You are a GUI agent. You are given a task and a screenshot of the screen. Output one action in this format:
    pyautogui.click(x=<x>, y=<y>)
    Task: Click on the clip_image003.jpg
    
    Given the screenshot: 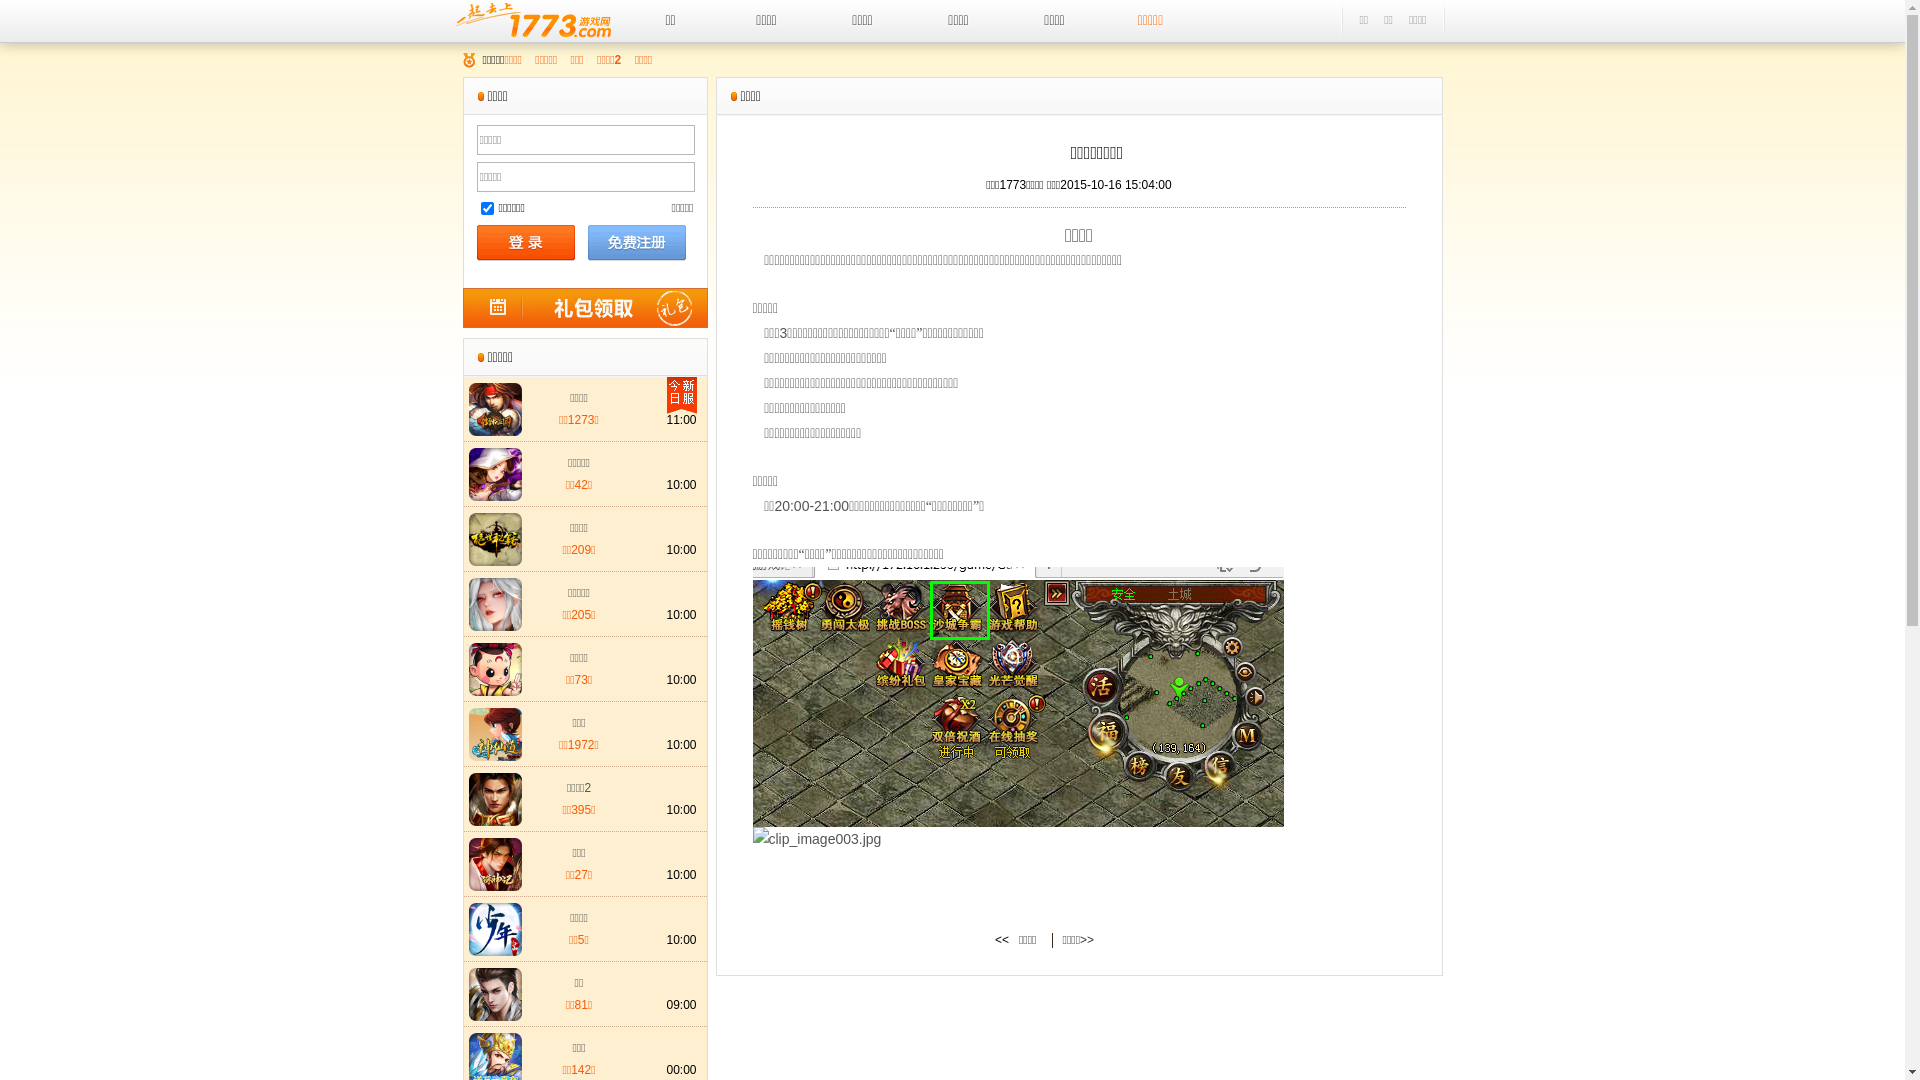 What is the action you would take?
    pyautogui.click(x=816, y=839)
    